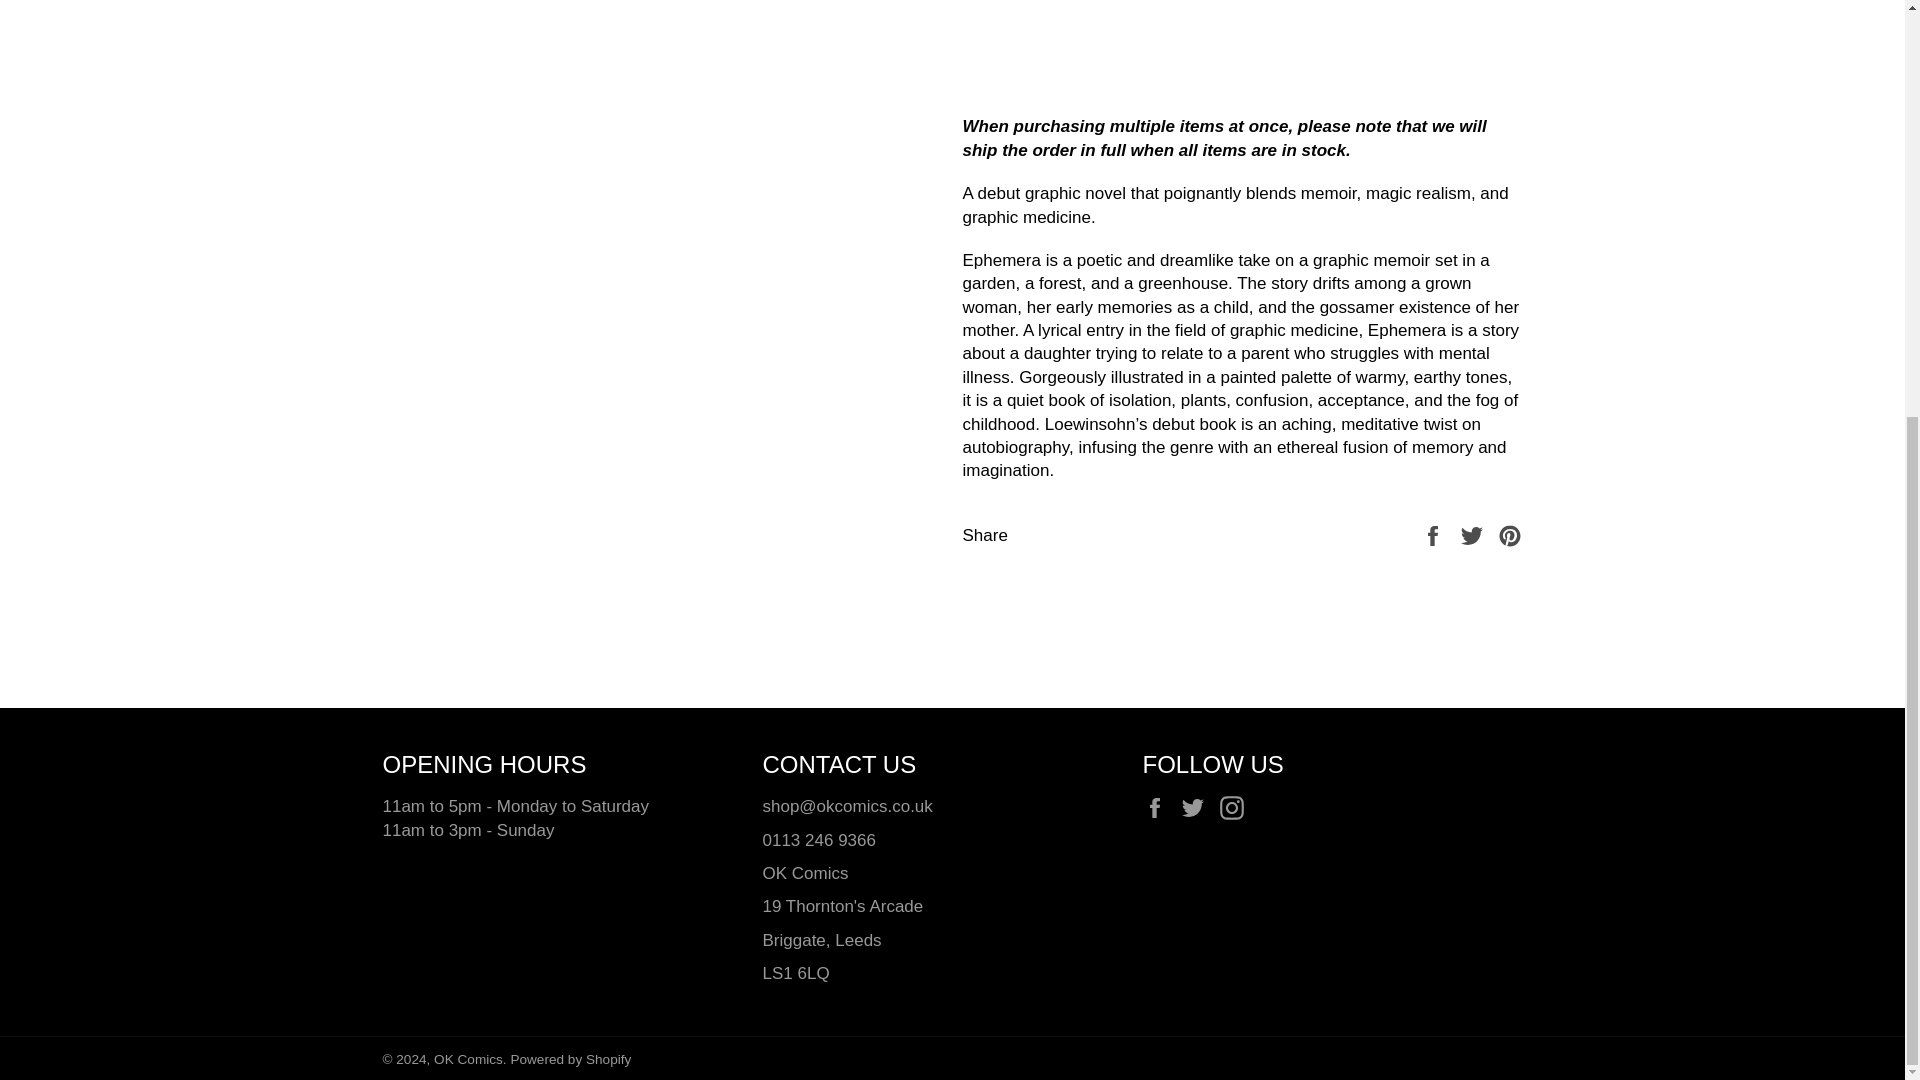 The image size is (1920, 1080). What do you see at coordinates (570, 1059) in the screenshot?
I see `Powered by Shopify` at bounding box center [570, 1059].